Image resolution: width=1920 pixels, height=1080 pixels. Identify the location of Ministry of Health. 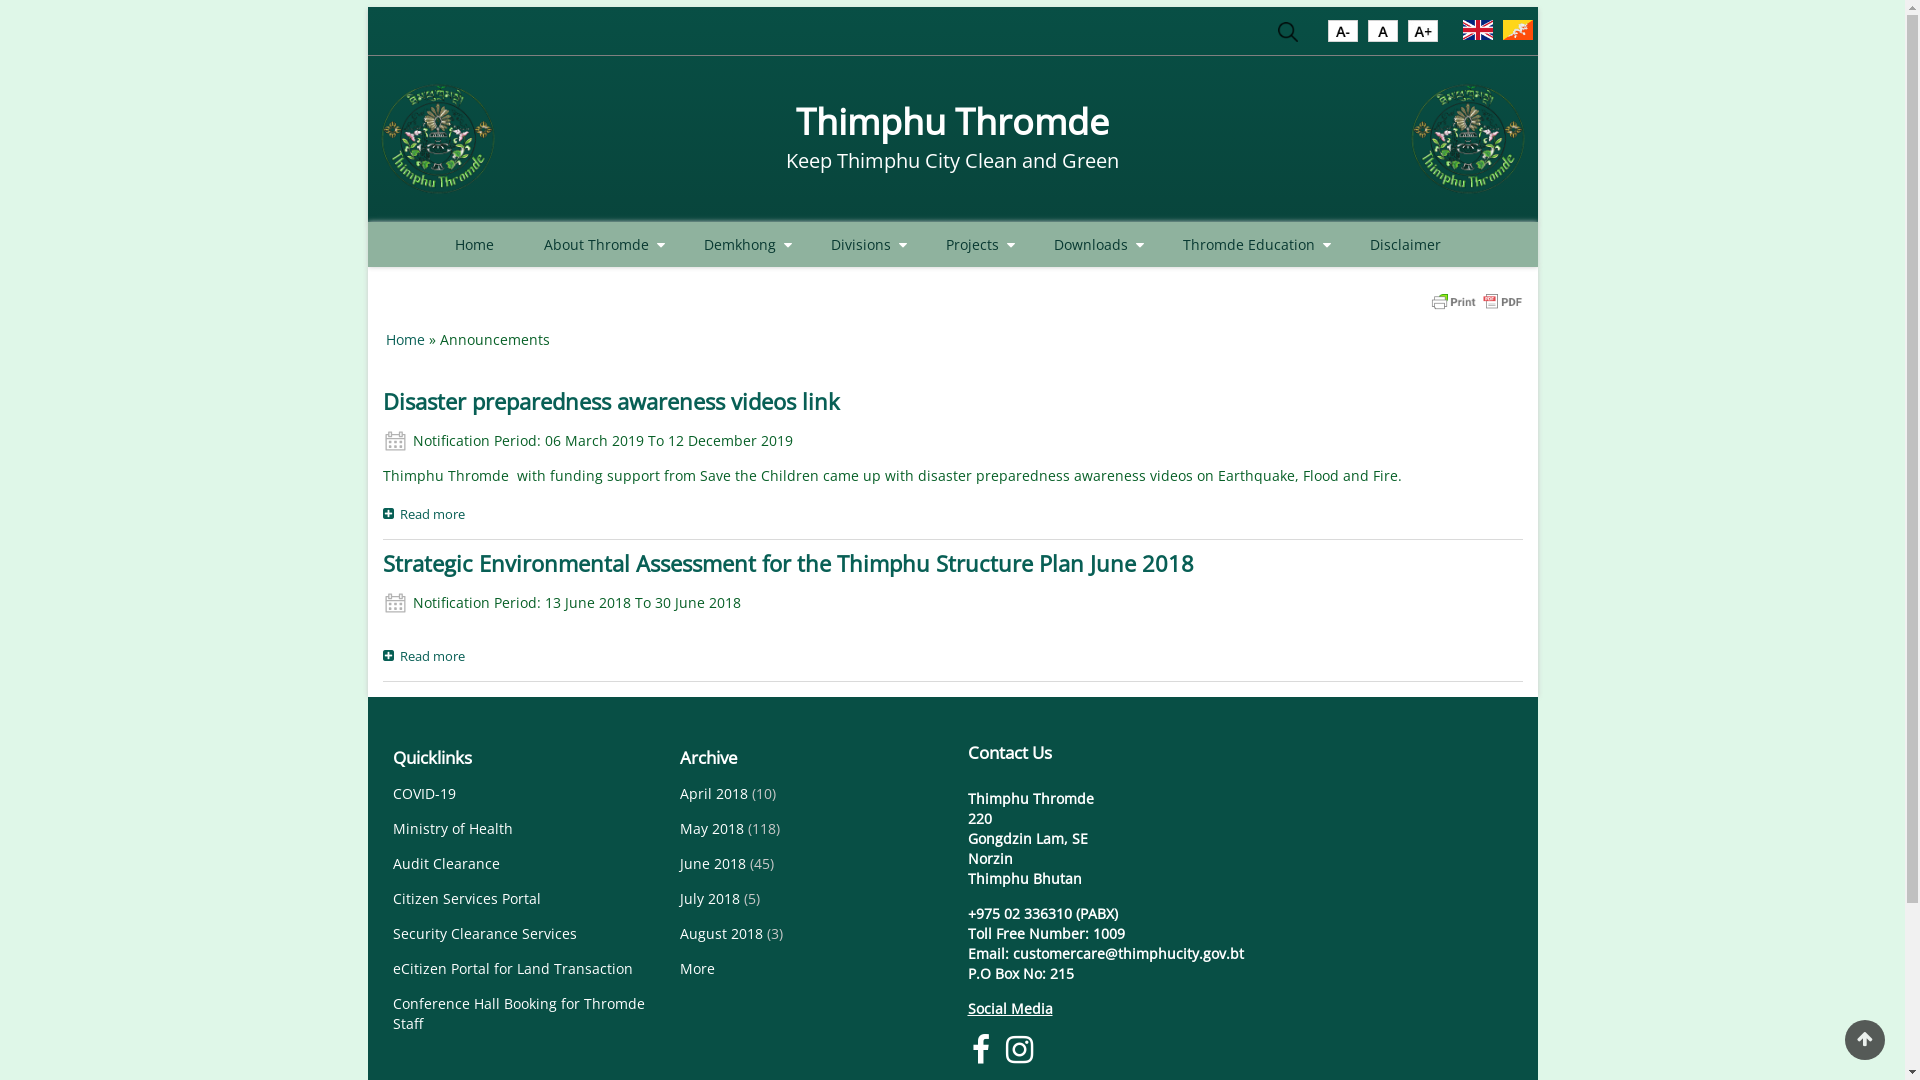
(452, 828).